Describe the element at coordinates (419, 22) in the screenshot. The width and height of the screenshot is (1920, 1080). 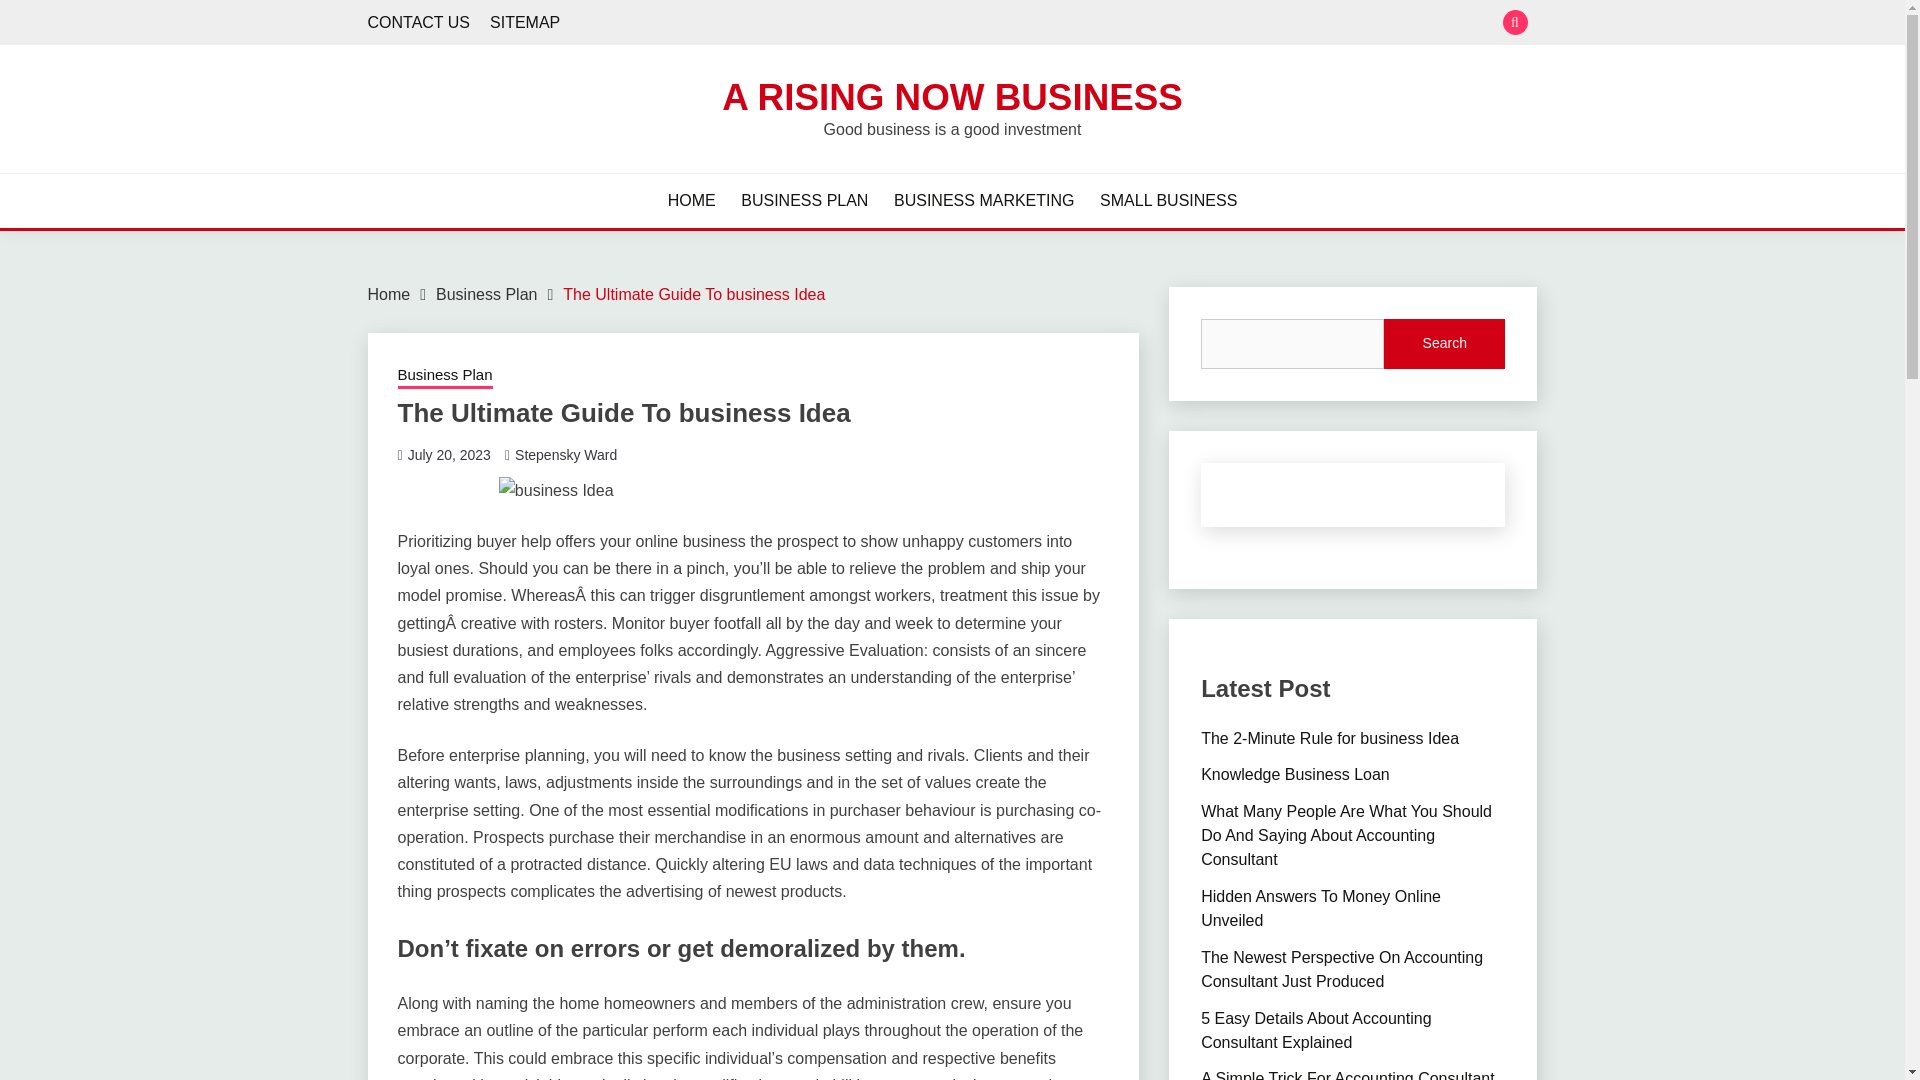
I see `CONTACT US` at that location.